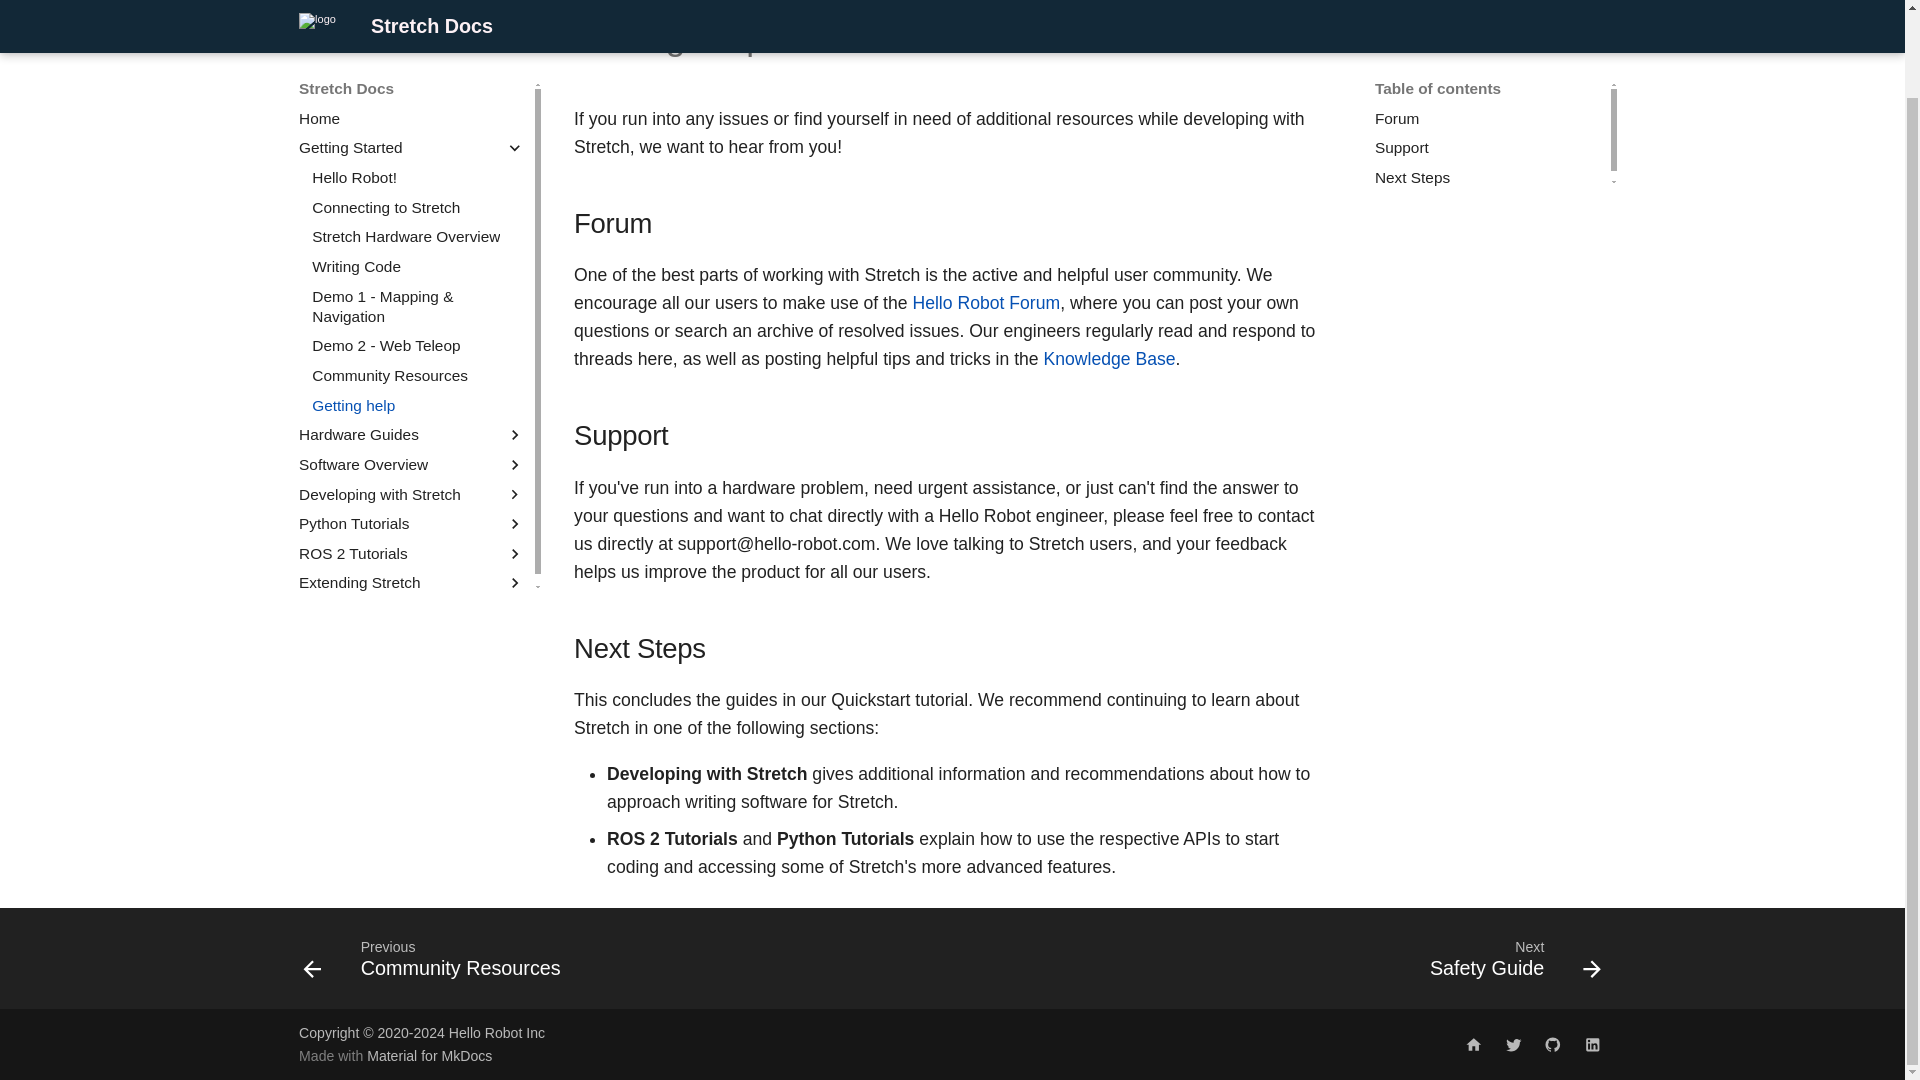  Describe the element at coordinates (1553, 1043) in the screenshot. I see `github.com` at that location.